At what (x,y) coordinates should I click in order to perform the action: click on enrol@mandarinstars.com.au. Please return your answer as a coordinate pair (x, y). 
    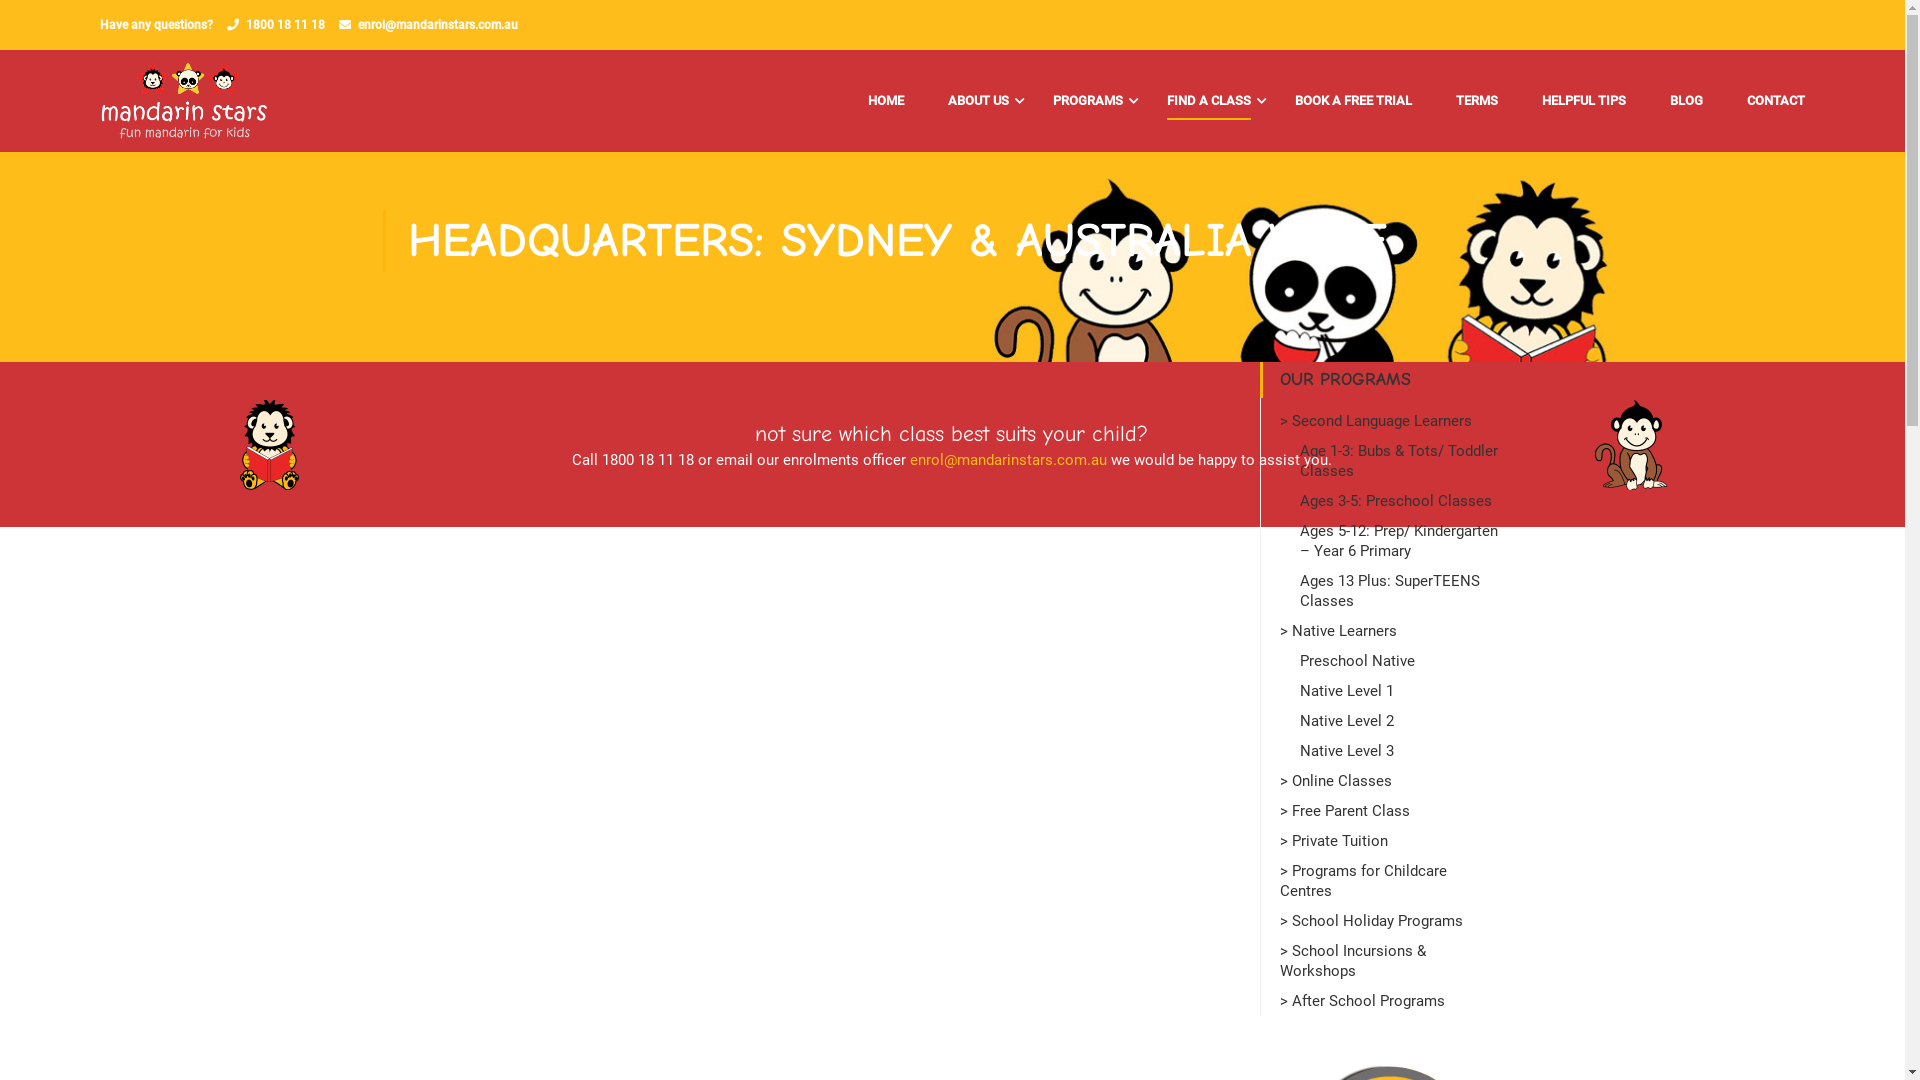
    Looking at the image, I should click on (438, 25).